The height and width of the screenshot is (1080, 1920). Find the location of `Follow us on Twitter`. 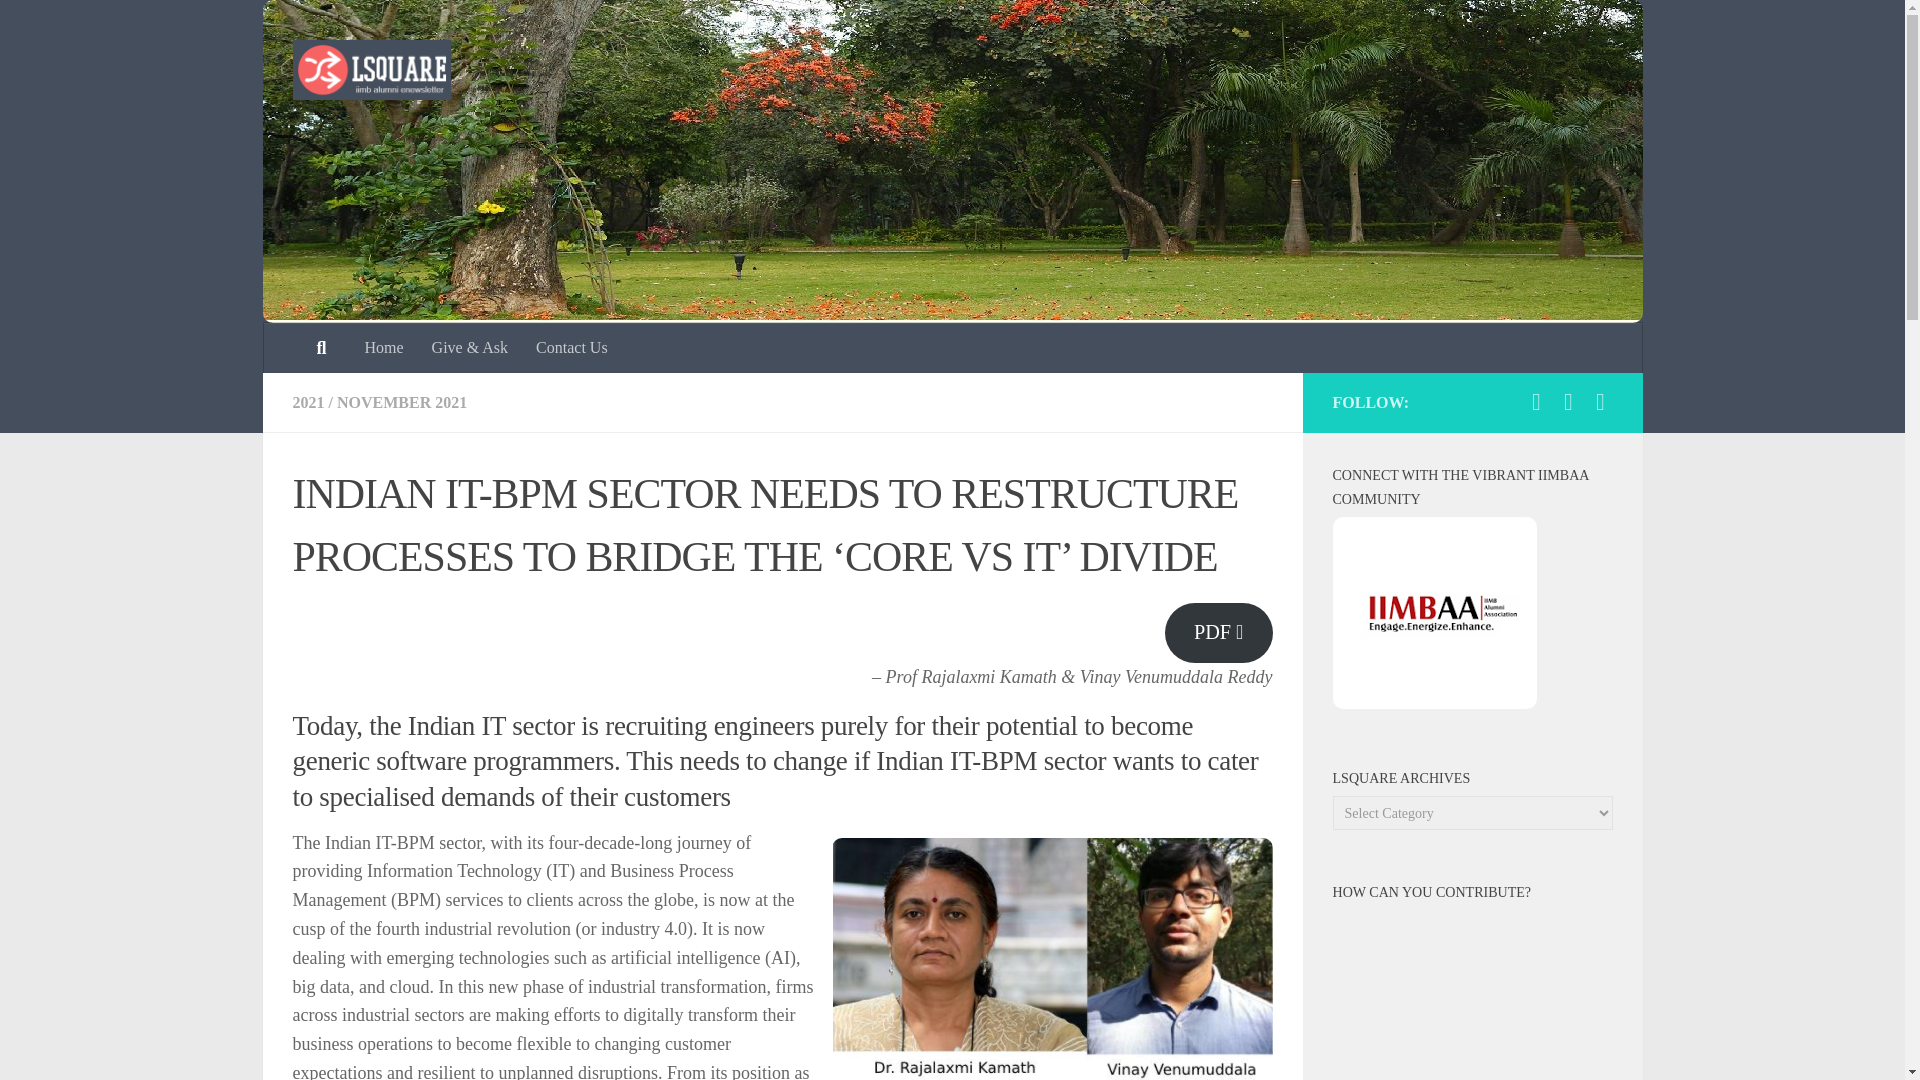

Follow us on Twitter is located at coordinates (1600, 401).